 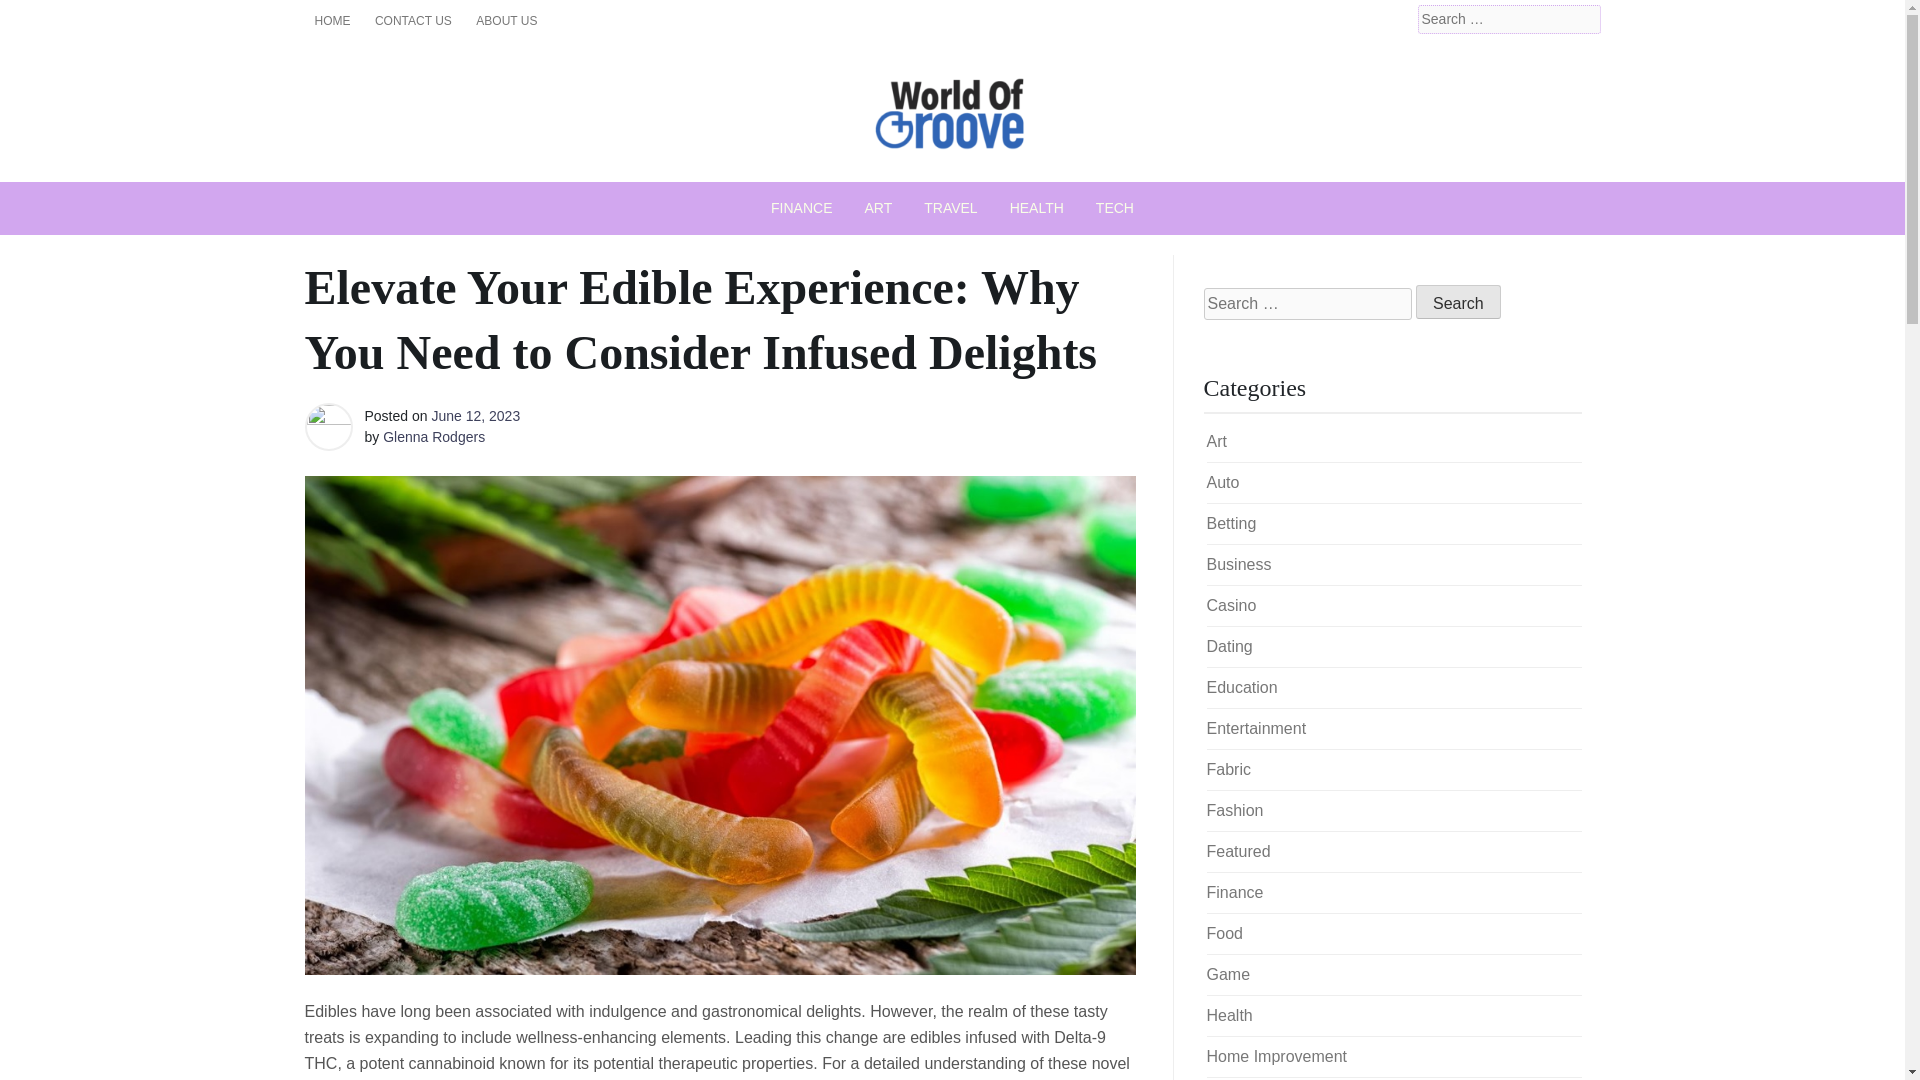 What do you see at coordinates (1234, 810) in the screenshot?
I see `Fashion` at bounding box center [1234, 810].